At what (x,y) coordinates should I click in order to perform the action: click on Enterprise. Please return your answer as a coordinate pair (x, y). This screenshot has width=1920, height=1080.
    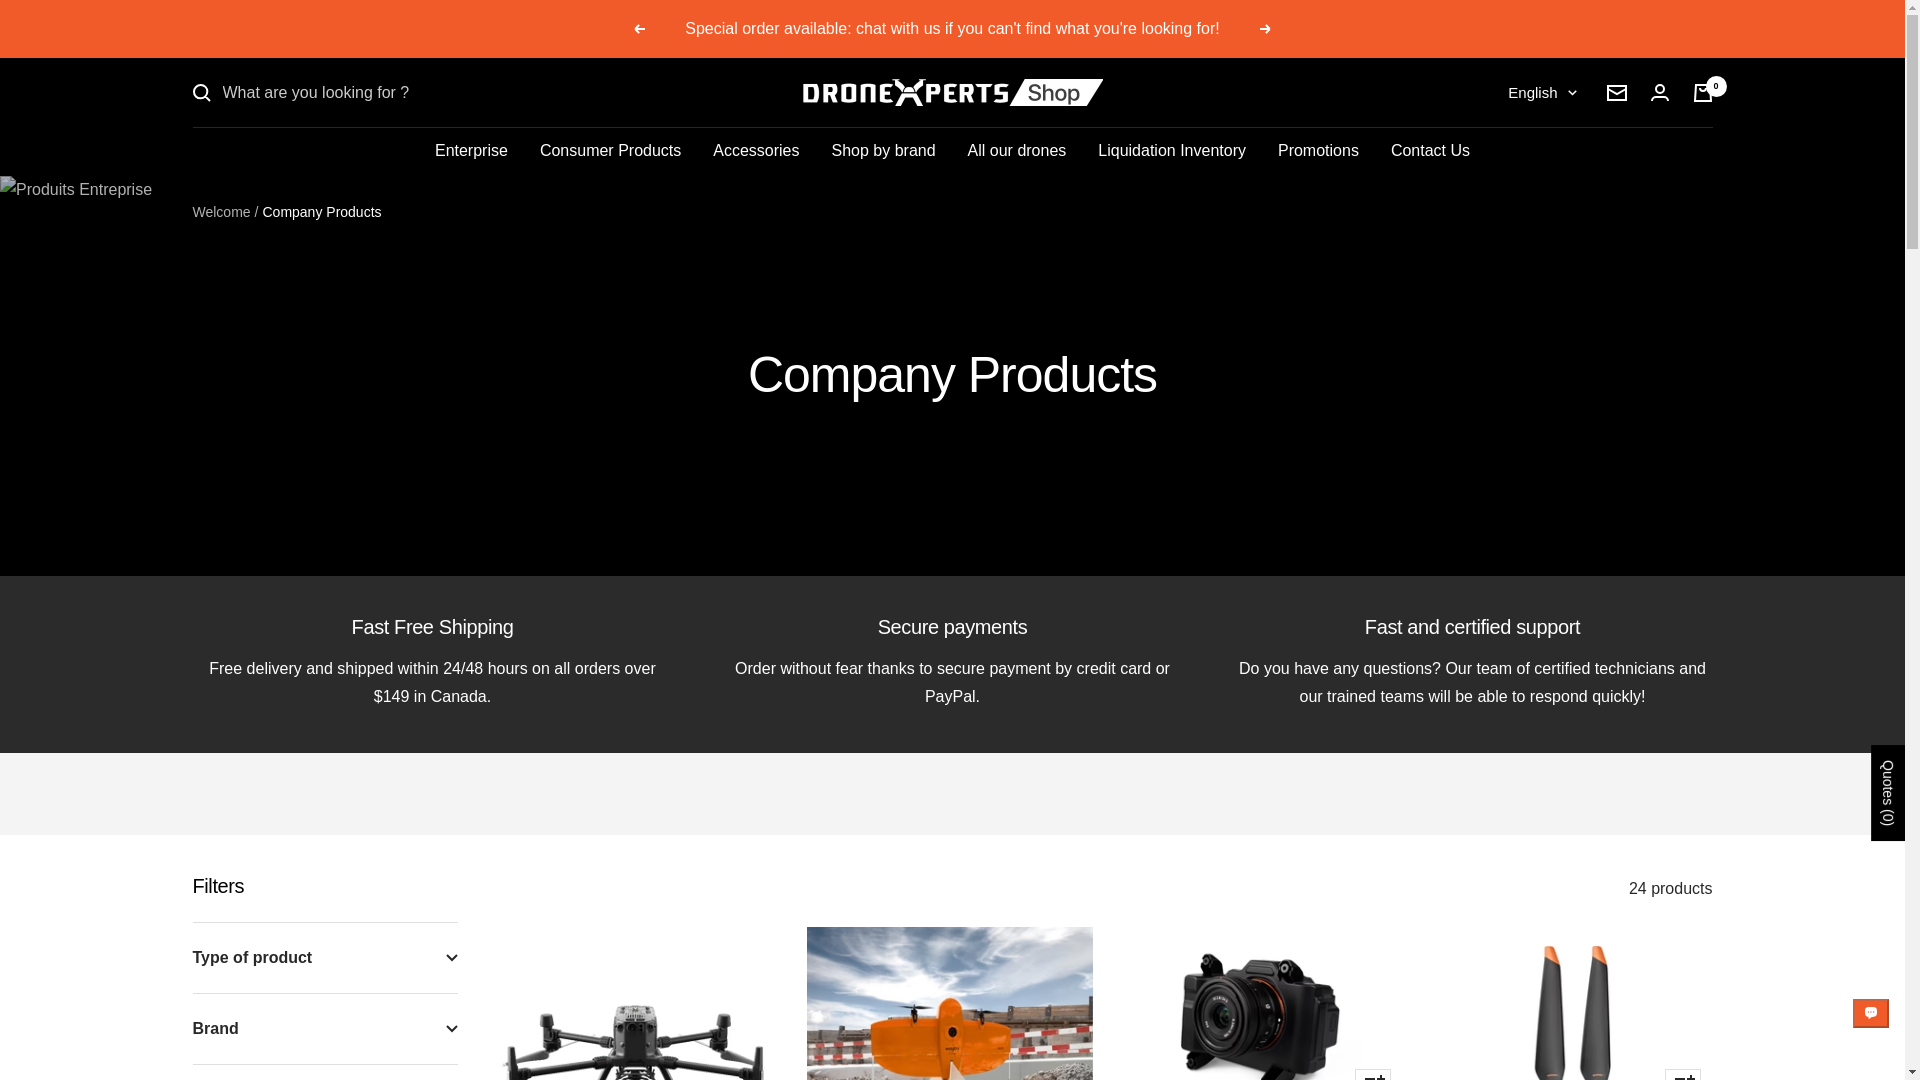
    Looking at the image, I should click on (472, 151).